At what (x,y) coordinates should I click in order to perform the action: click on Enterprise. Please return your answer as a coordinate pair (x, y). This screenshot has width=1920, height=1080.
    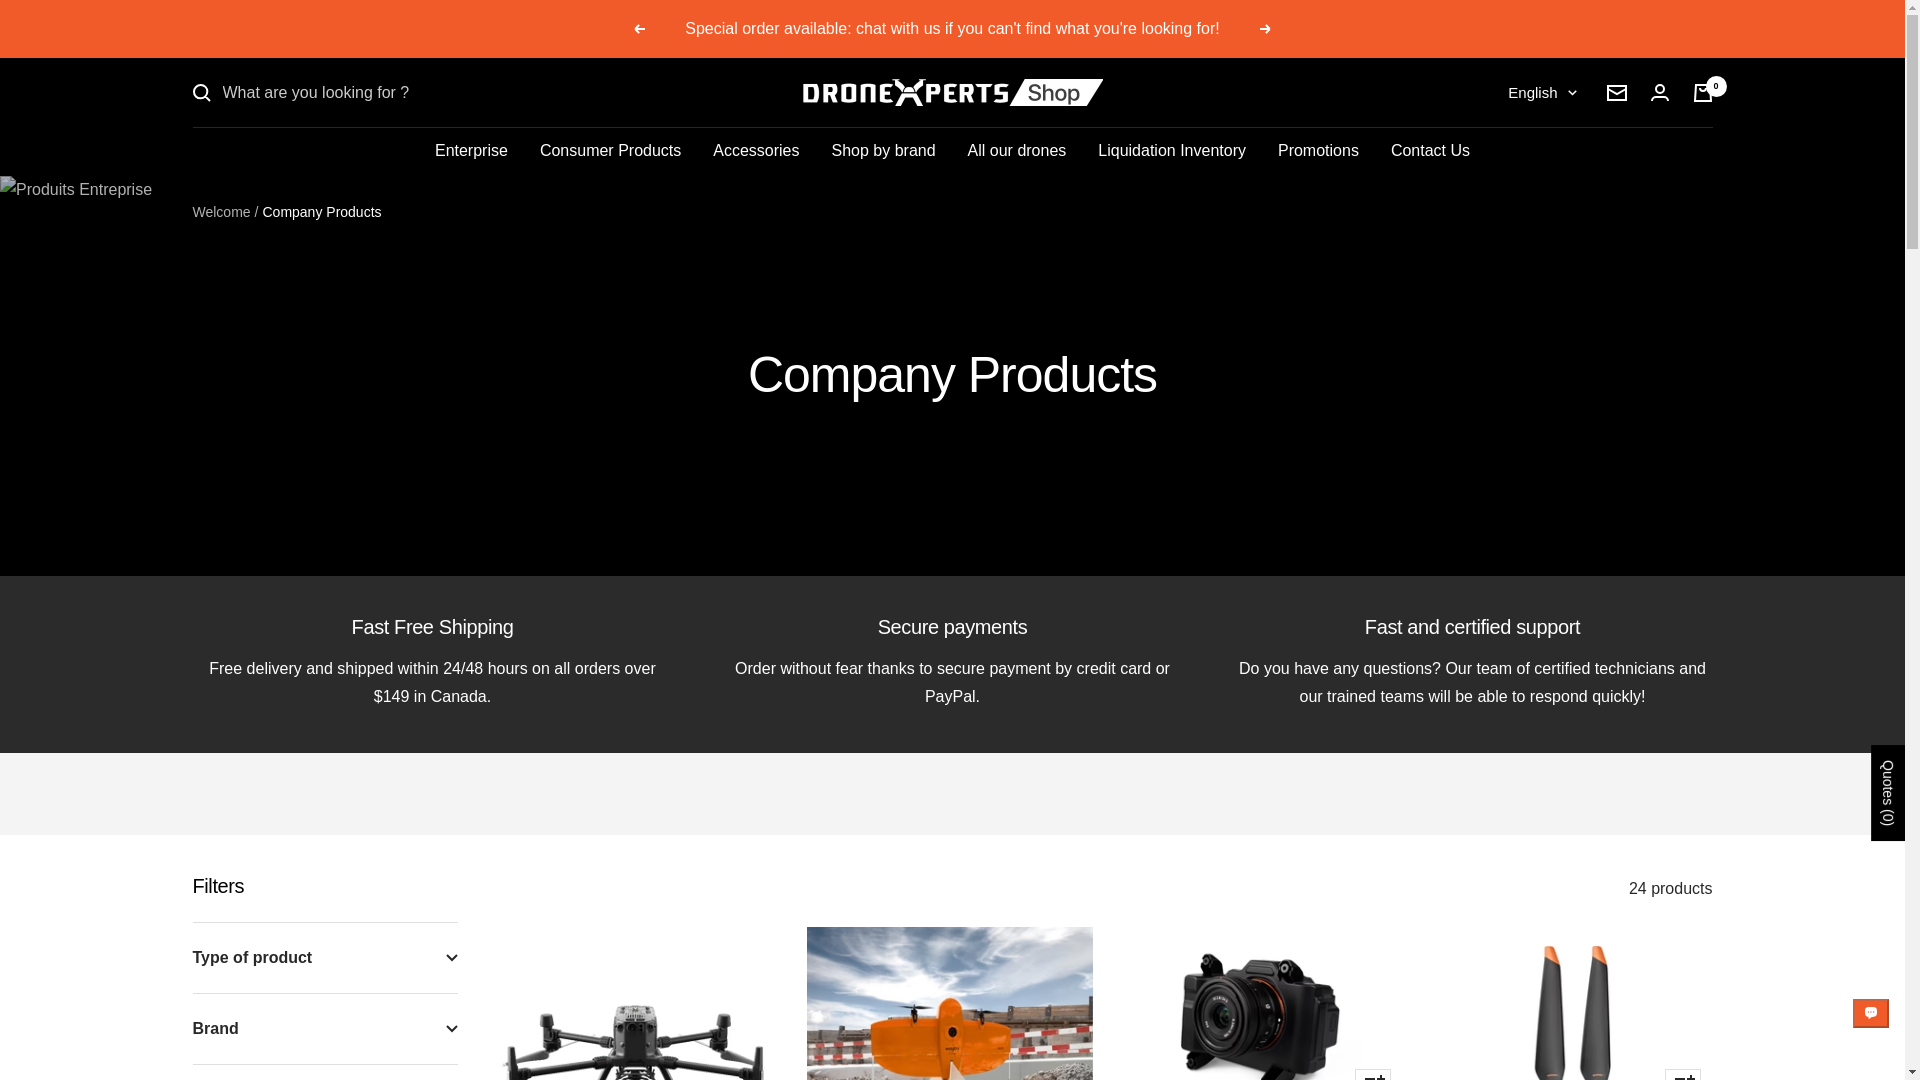
    Looking at the image, I should click on (472, 151).